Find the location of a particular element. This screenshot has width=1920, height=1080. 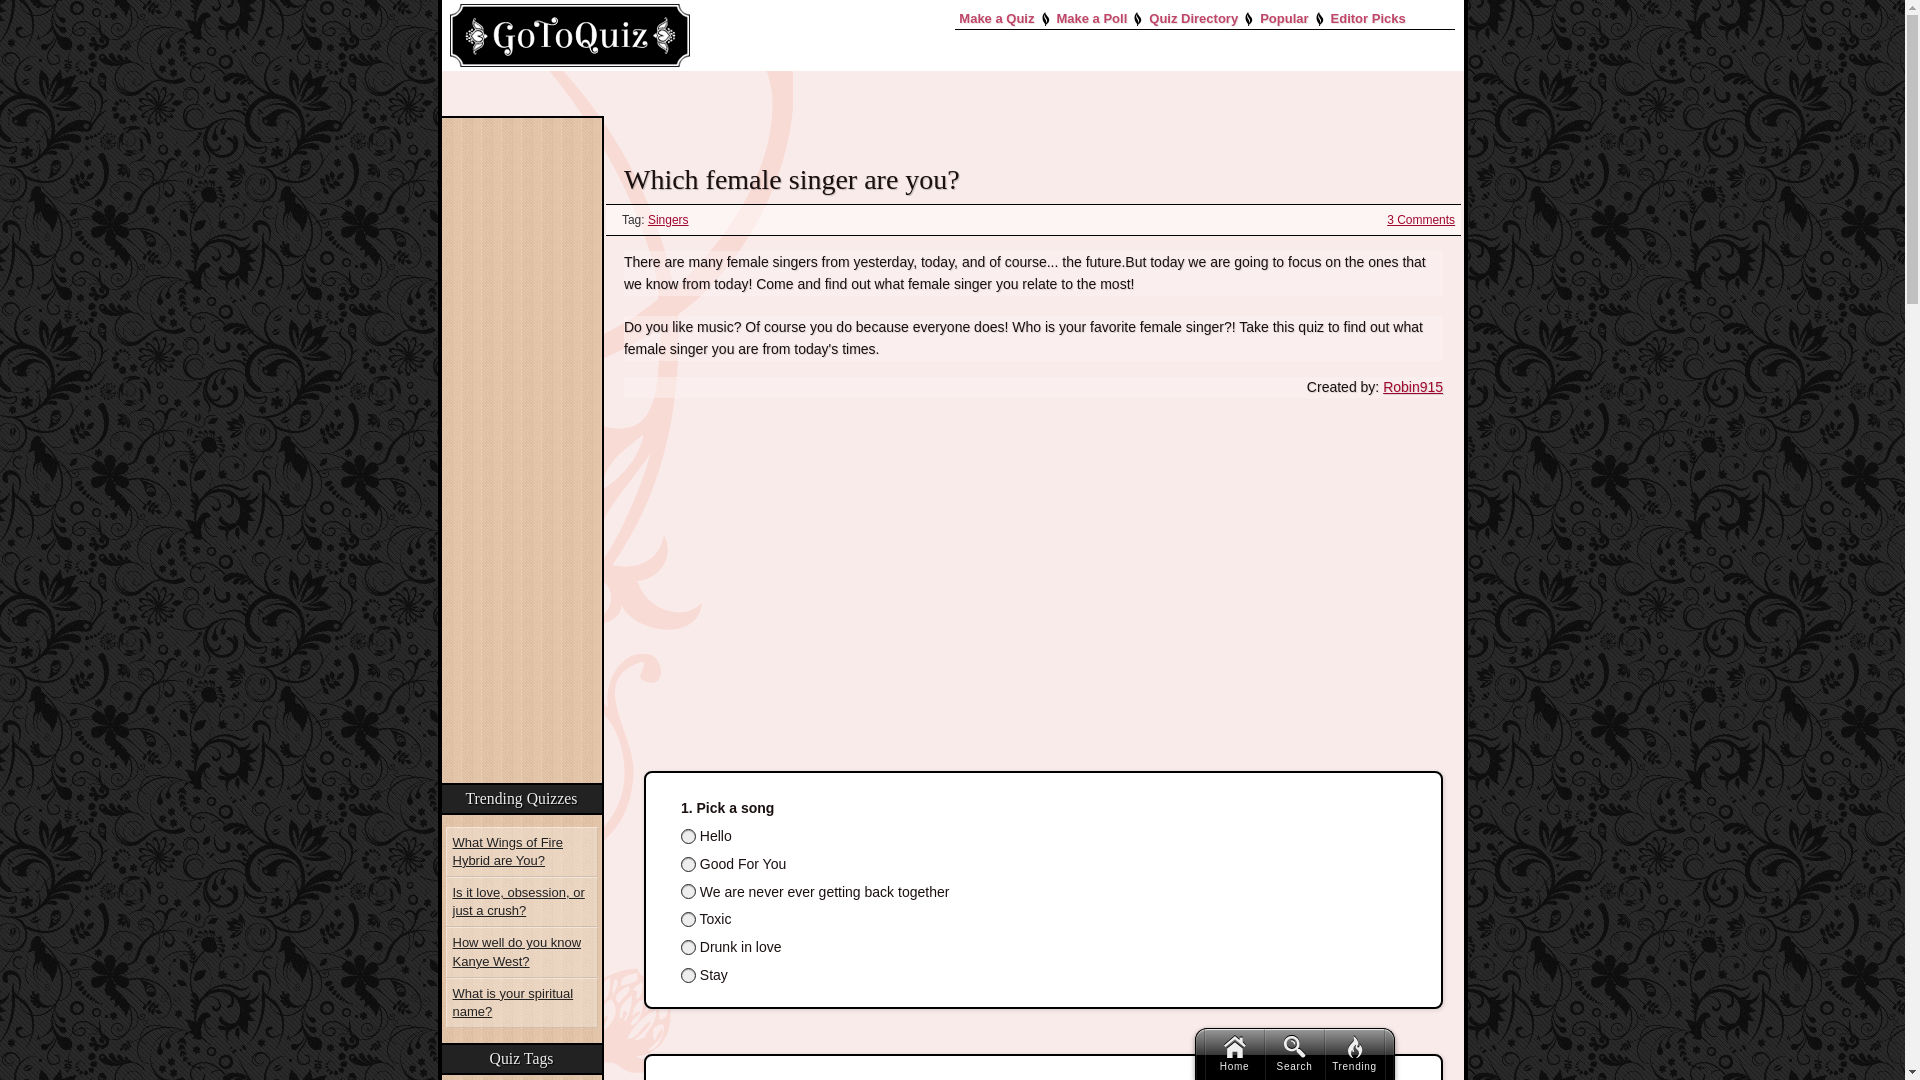

1 is located at coordinates (688, 836).